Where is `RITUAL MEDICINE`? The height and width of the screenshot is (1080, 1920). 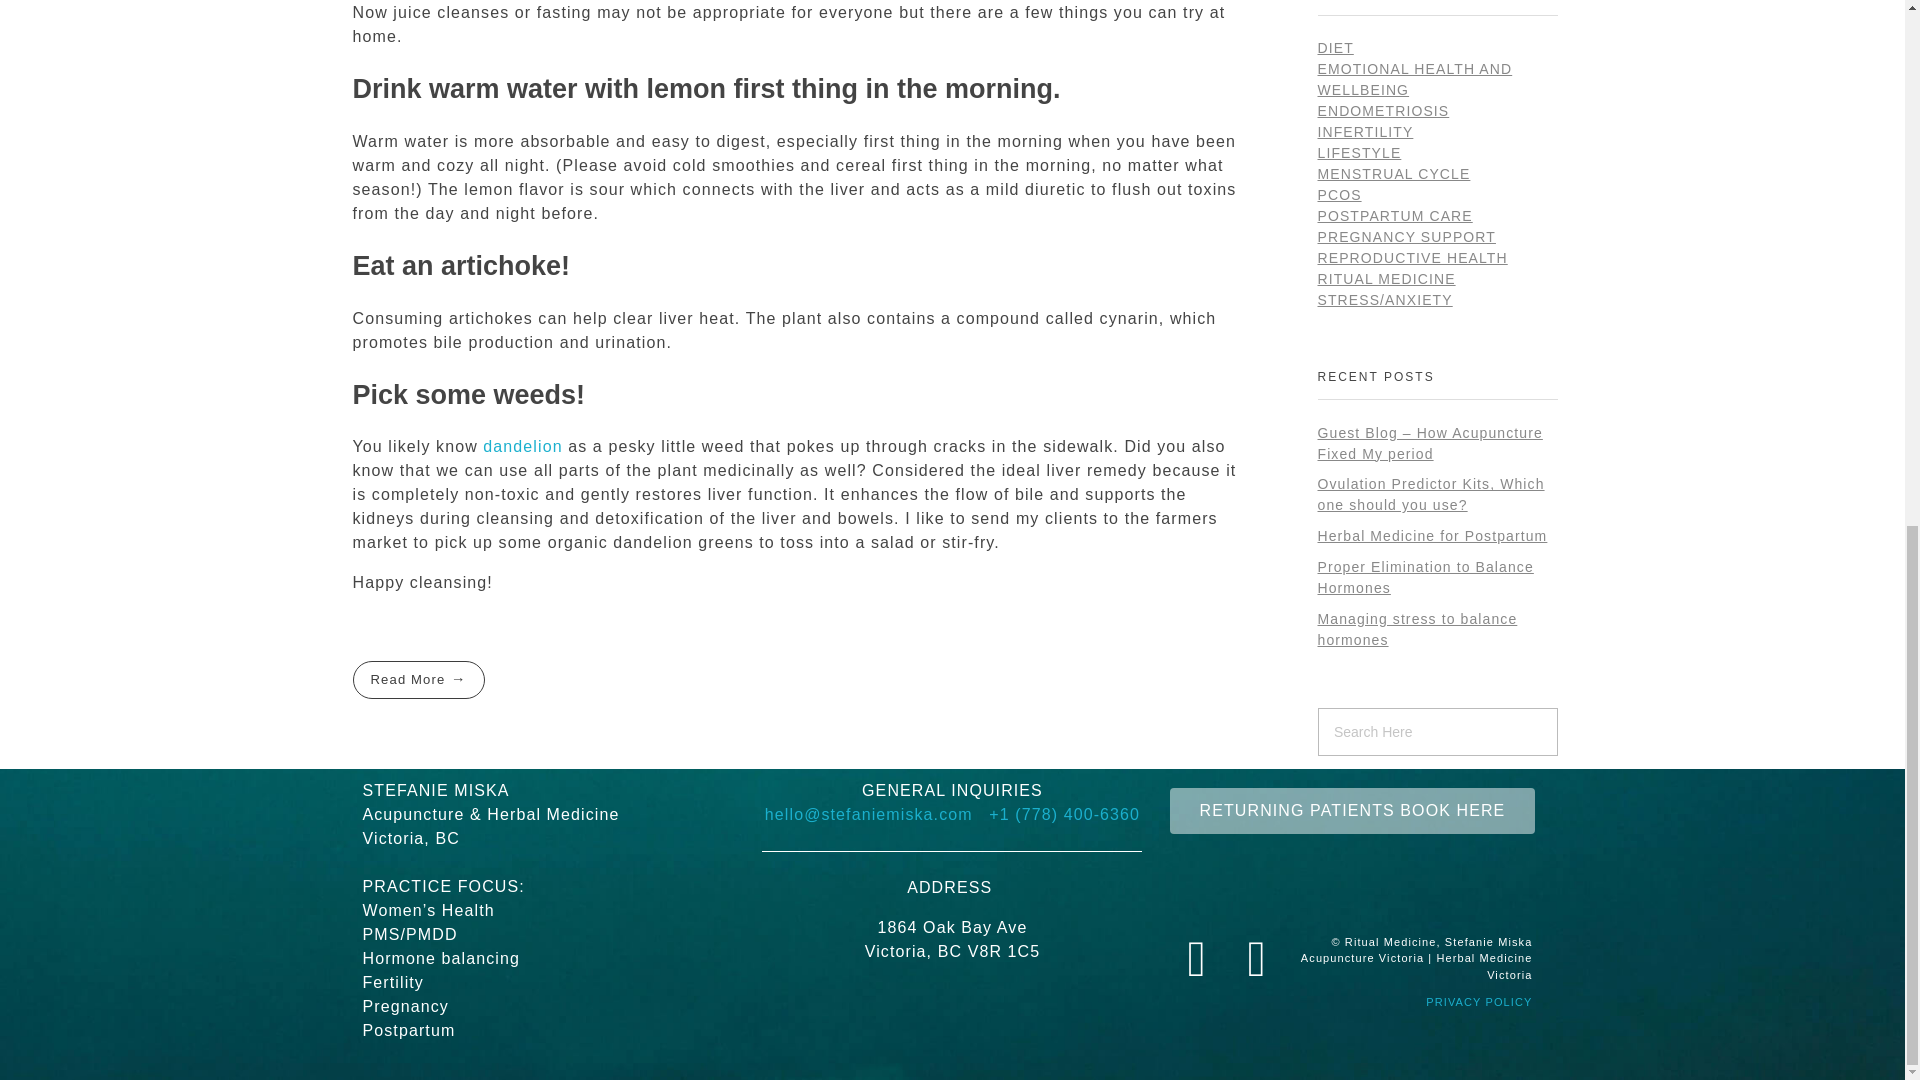
RITUAL MEDICINE is located at coordinates (1386, 279).